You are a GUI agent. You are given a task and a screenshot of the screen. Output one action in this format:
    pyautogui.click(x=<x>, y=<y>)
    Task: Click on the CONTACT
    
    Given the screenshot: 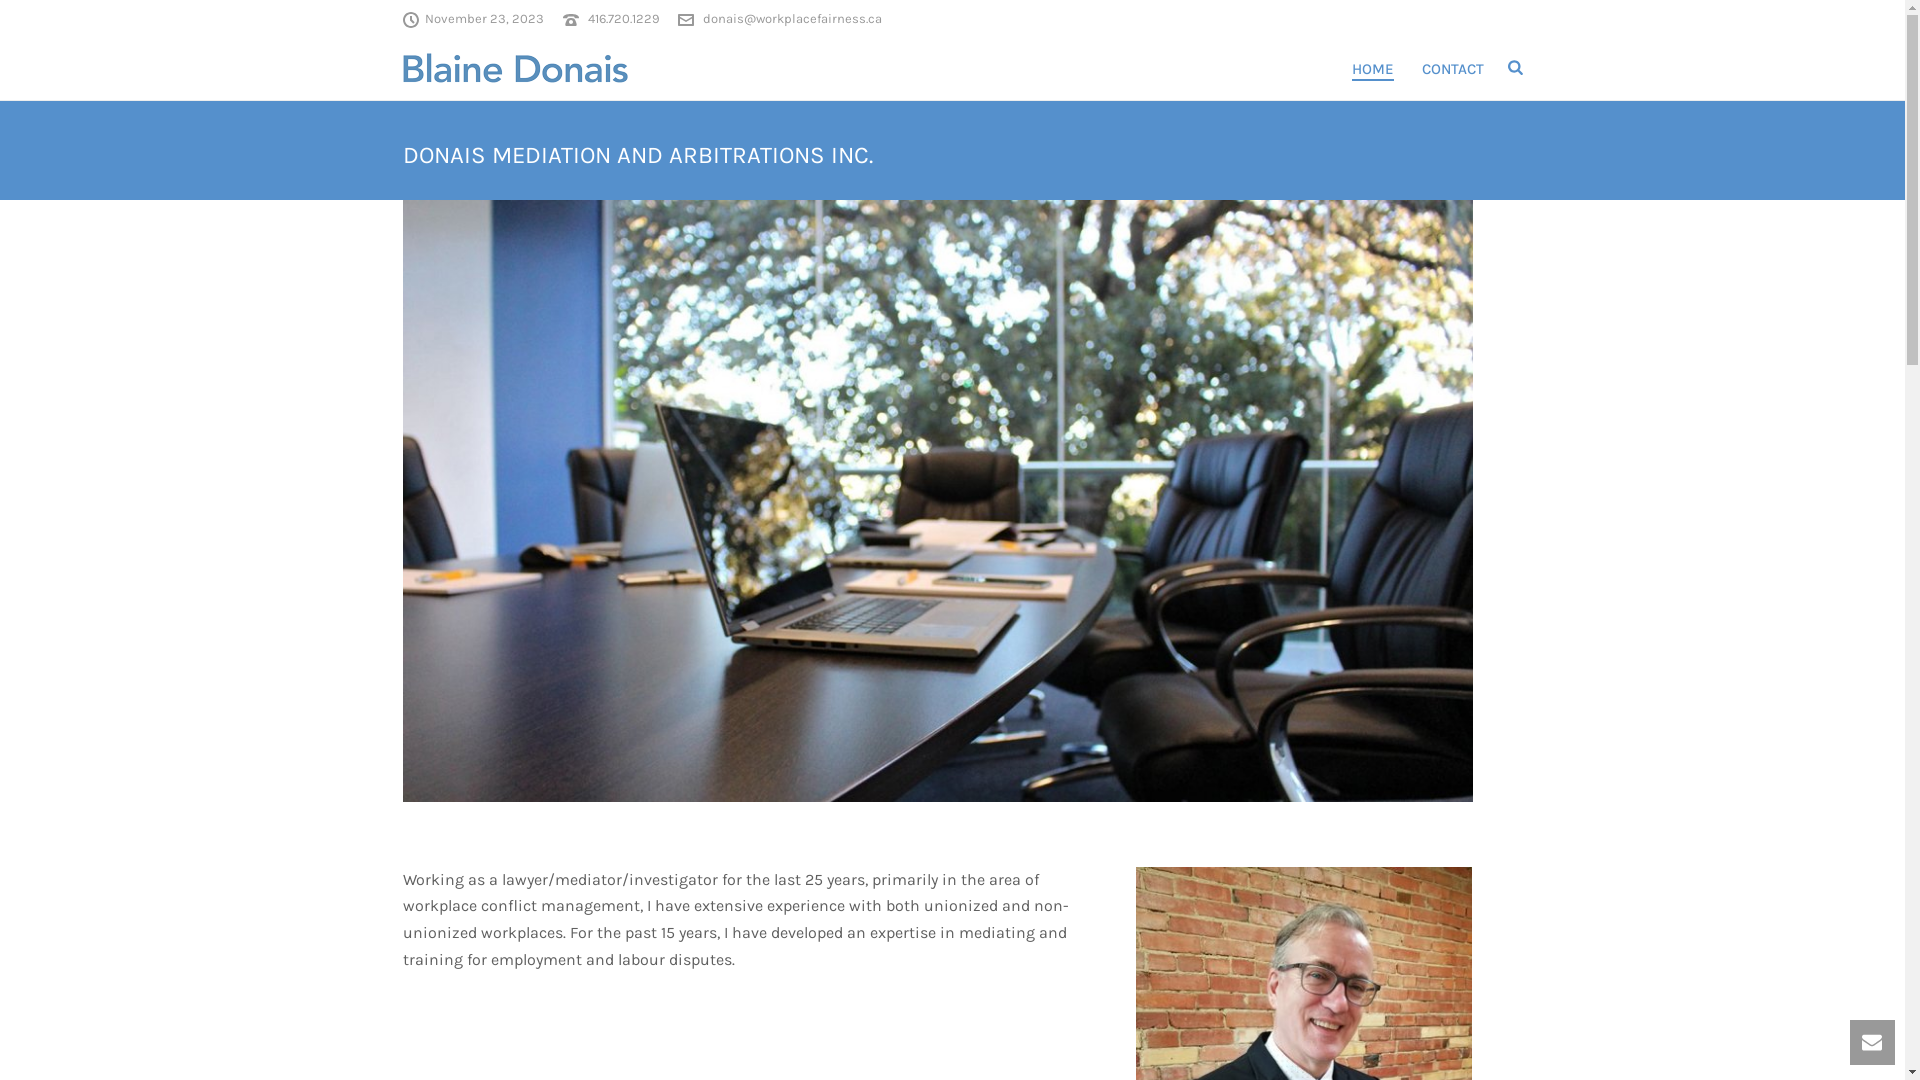 What is the action you would take?
    pyautogui.click(x=1453, y=69)
    